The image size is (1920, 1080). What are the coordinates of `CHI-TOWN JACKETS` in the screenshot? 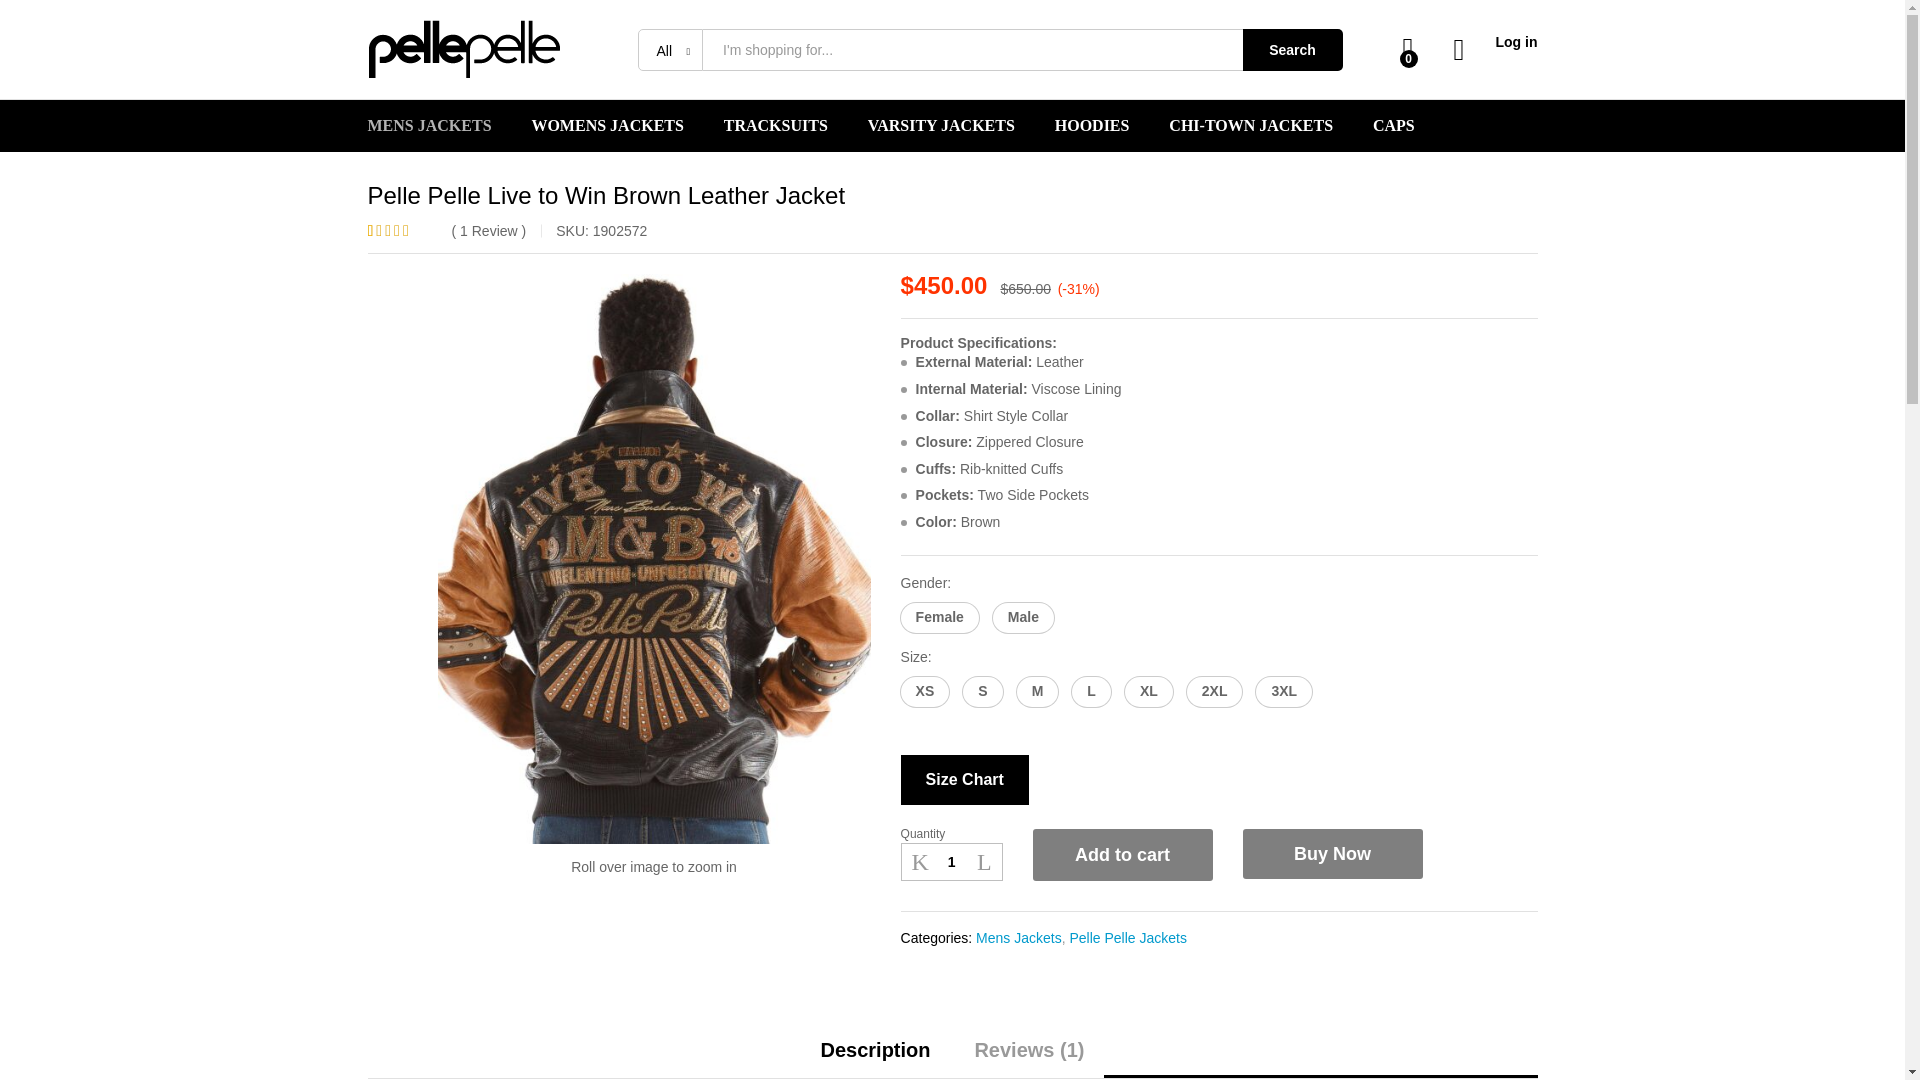 It's located at (1250, 125).